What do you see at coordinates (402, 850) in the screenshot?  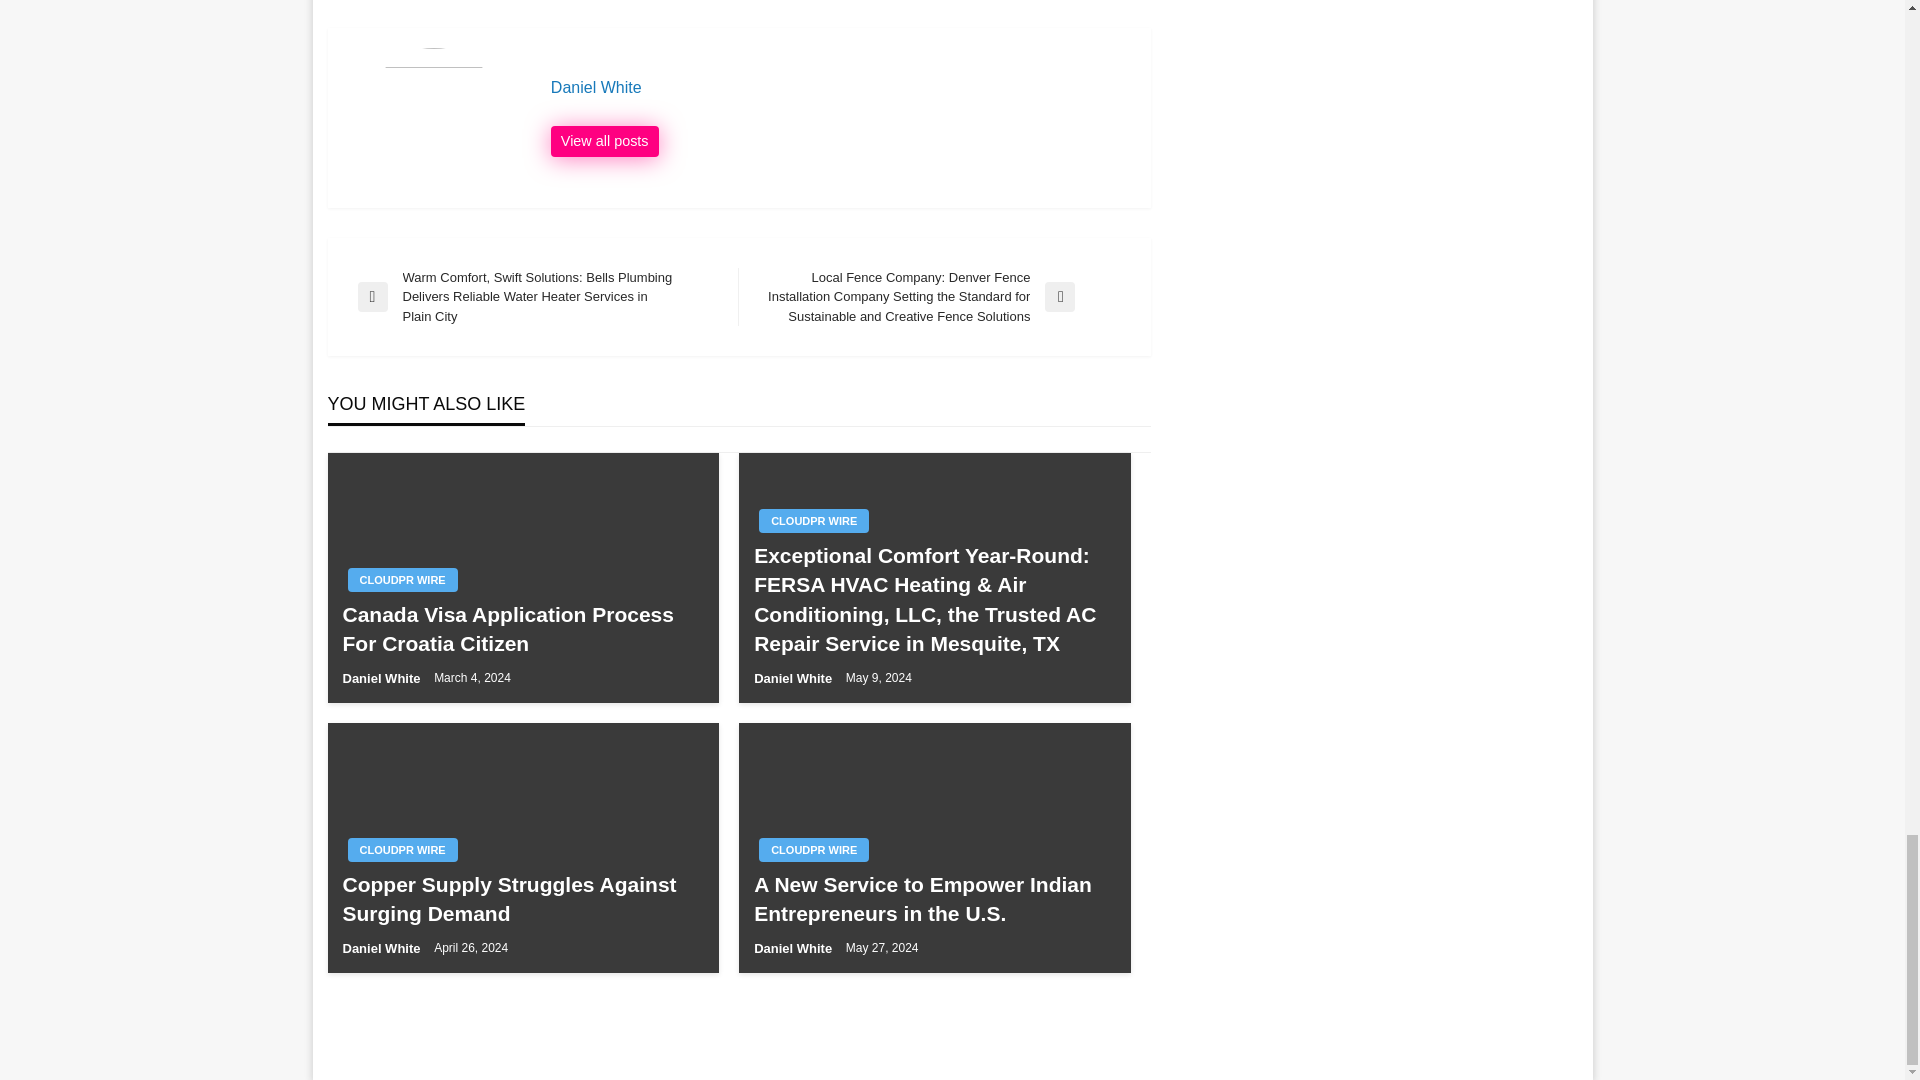 I see `CLOUDPR WIRE` at bounding box center [402, 850].